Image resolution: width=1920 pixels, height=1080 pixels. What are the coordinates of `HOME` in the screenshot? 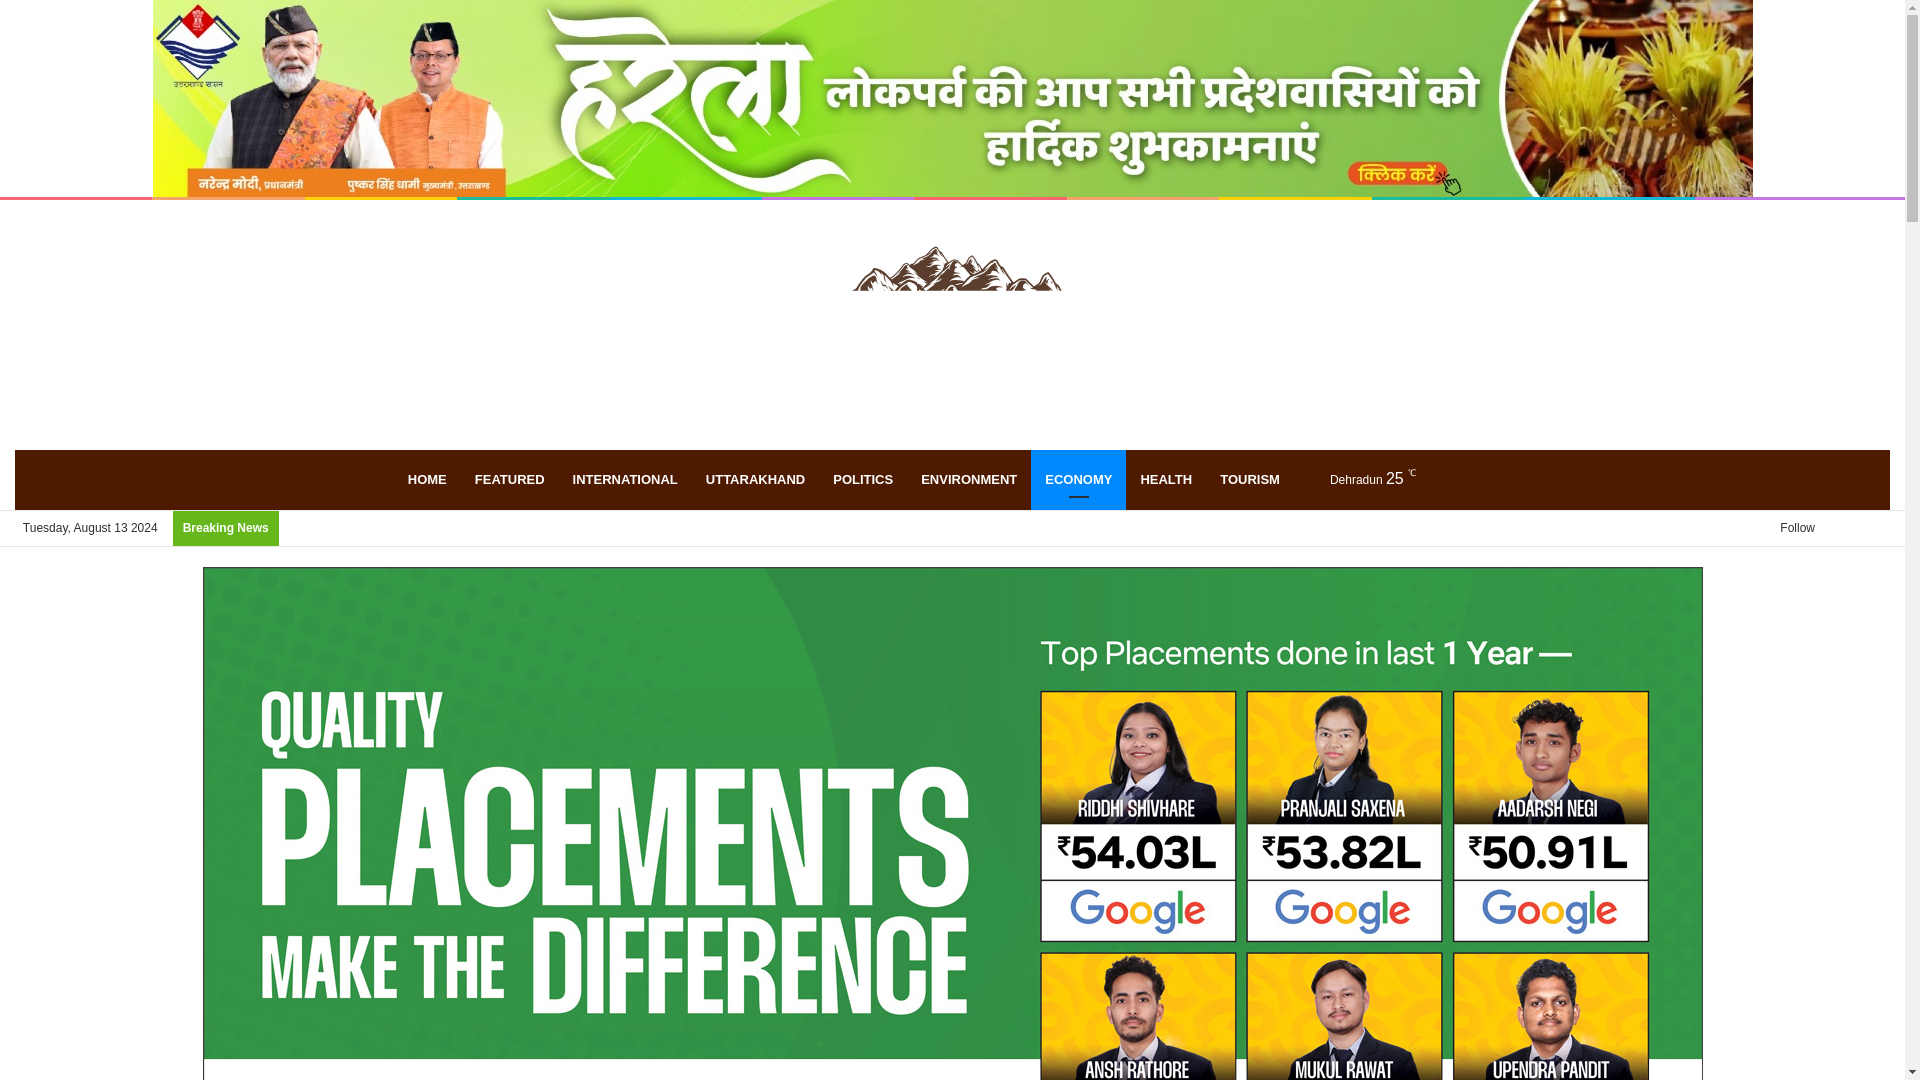 It's located at (426, 480).